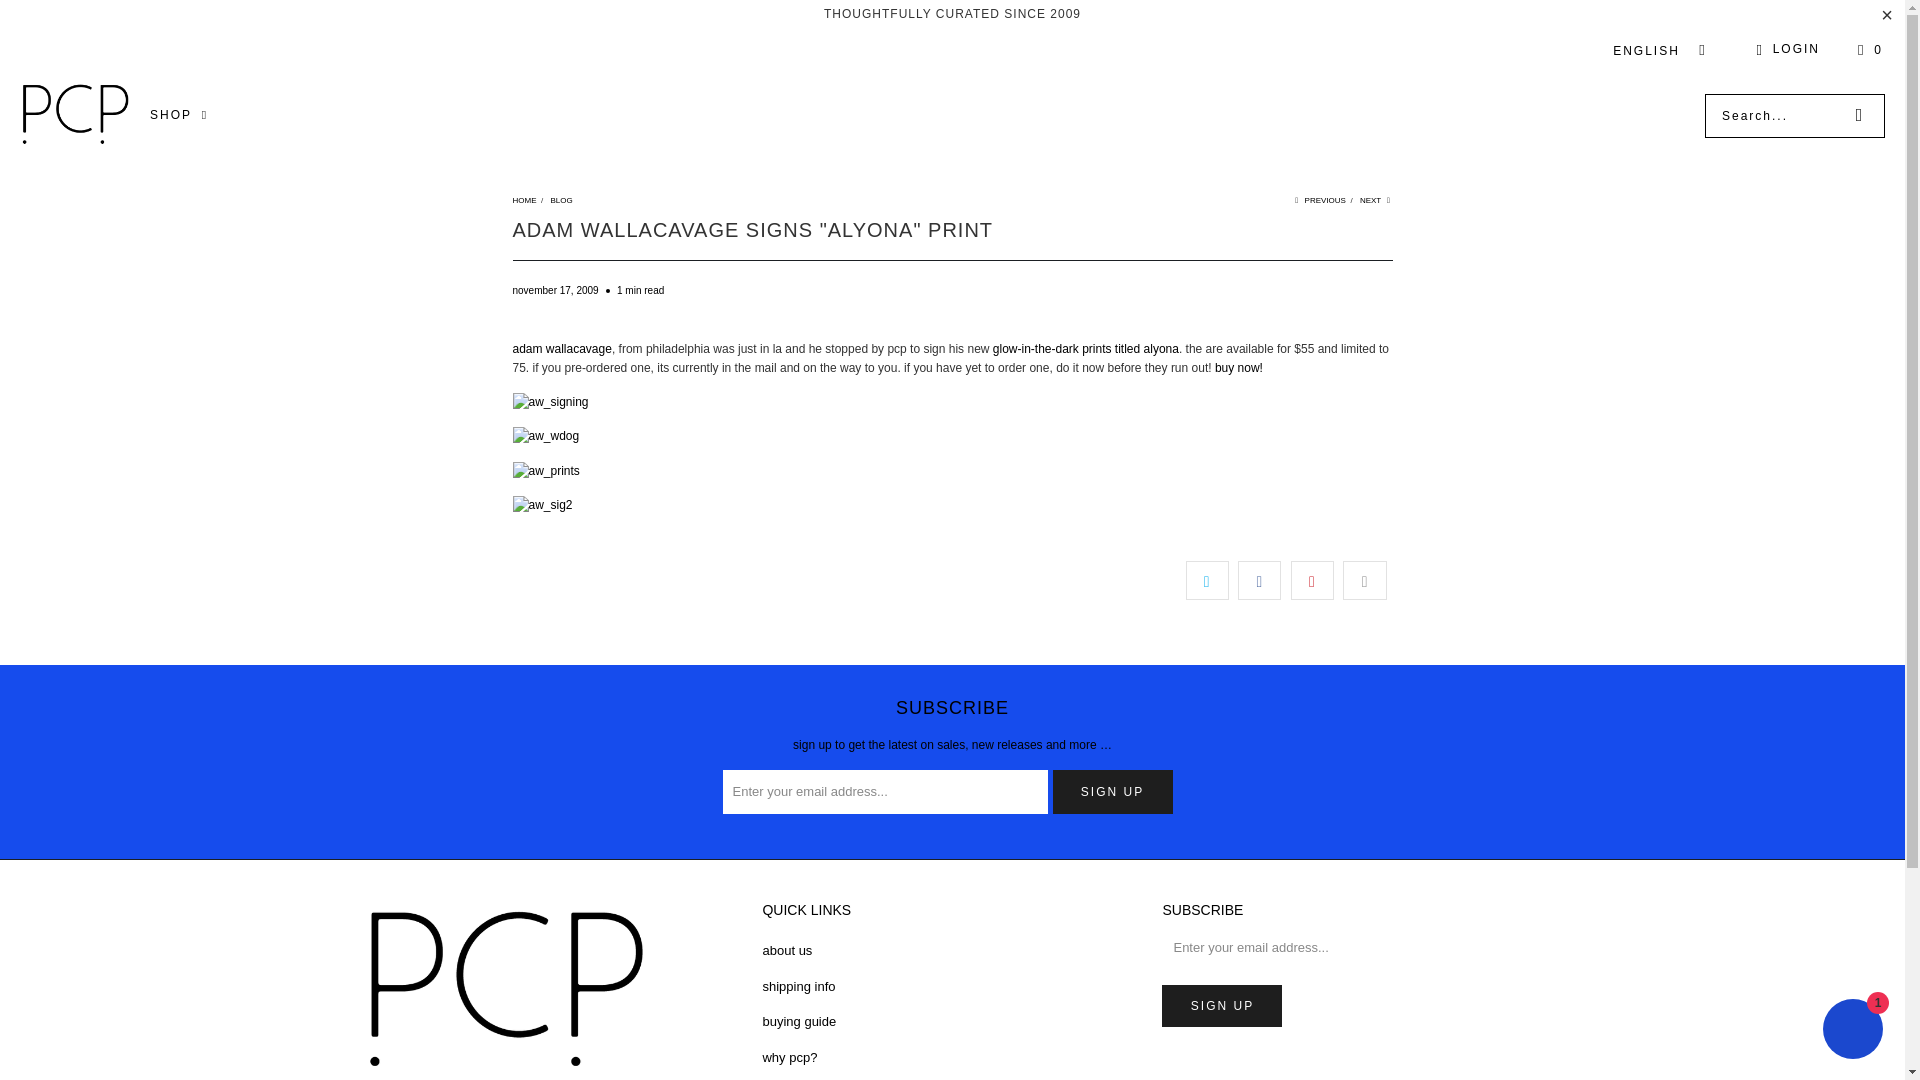 This screenshot has width=1920, height=1080. I want to click on My Account , so click(1784, 49).